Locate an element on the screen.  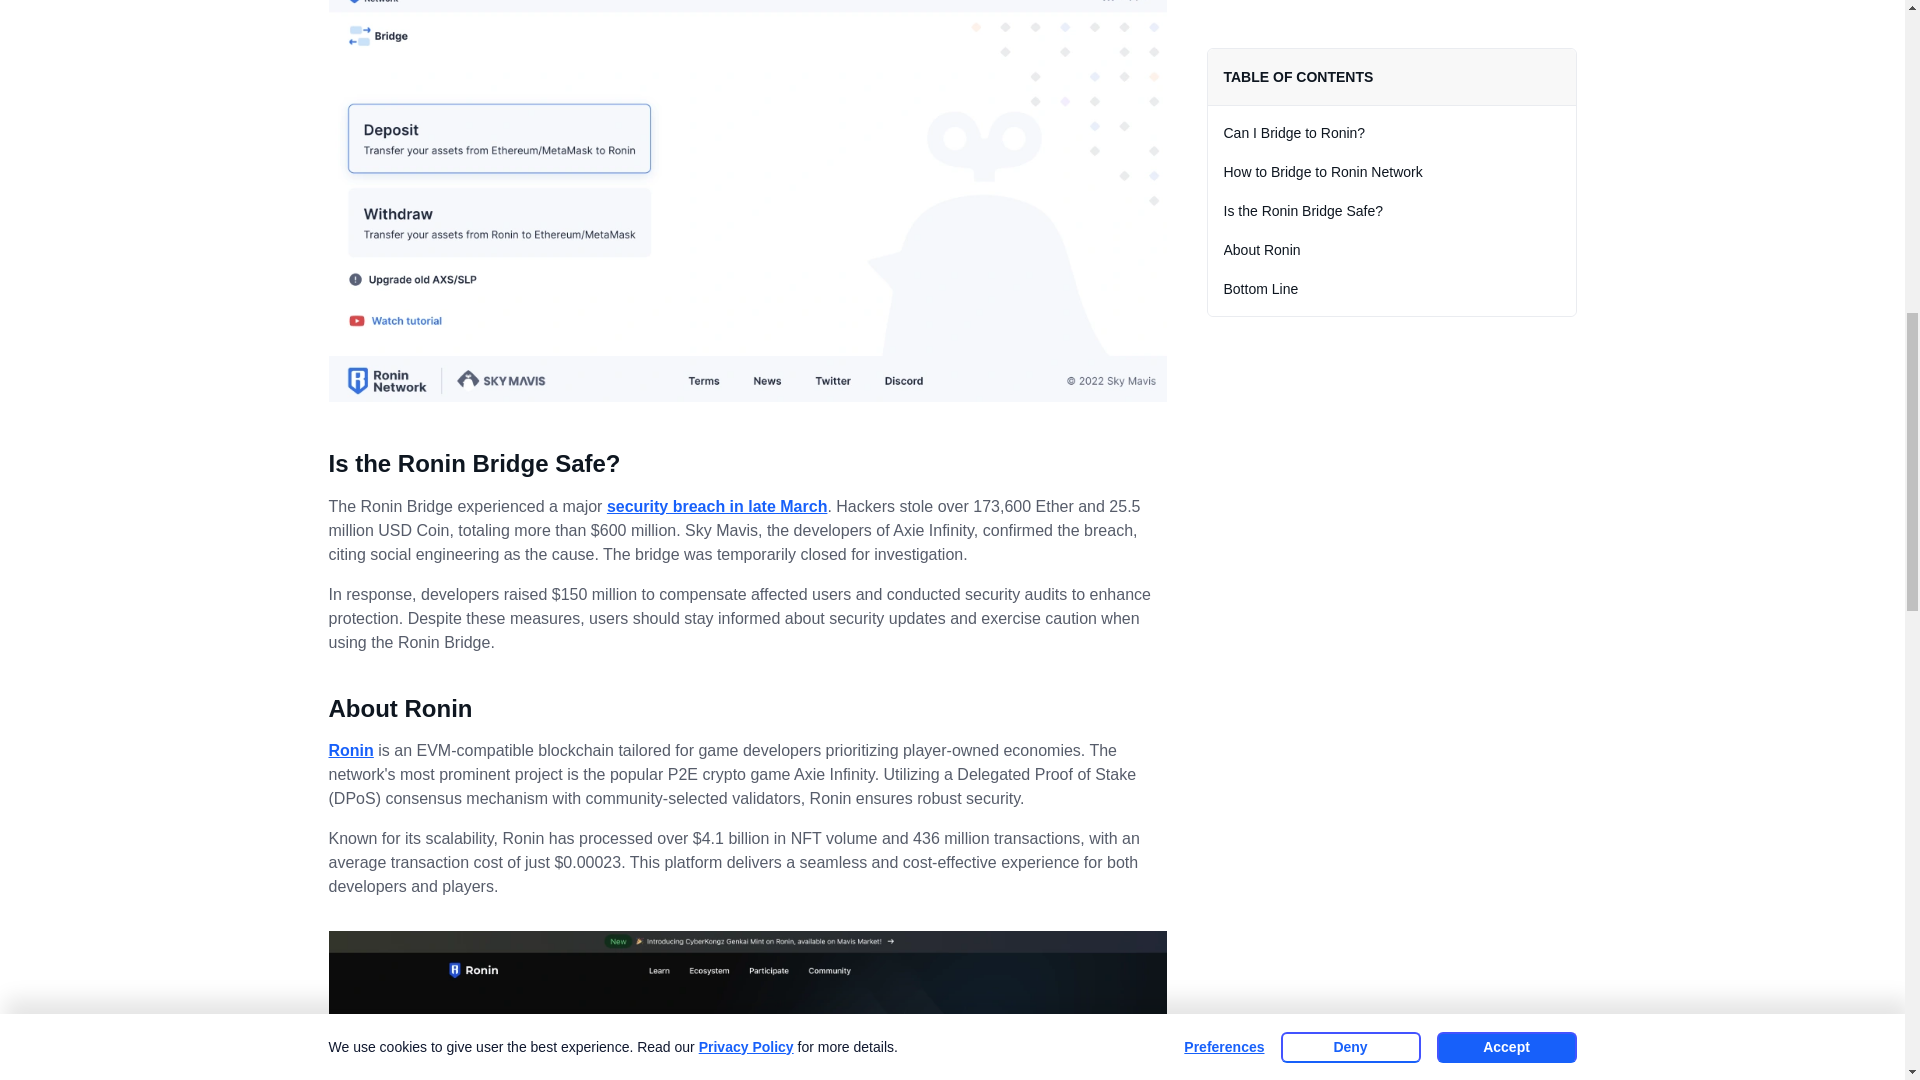
Ronin is located at coordinates (350, 750).